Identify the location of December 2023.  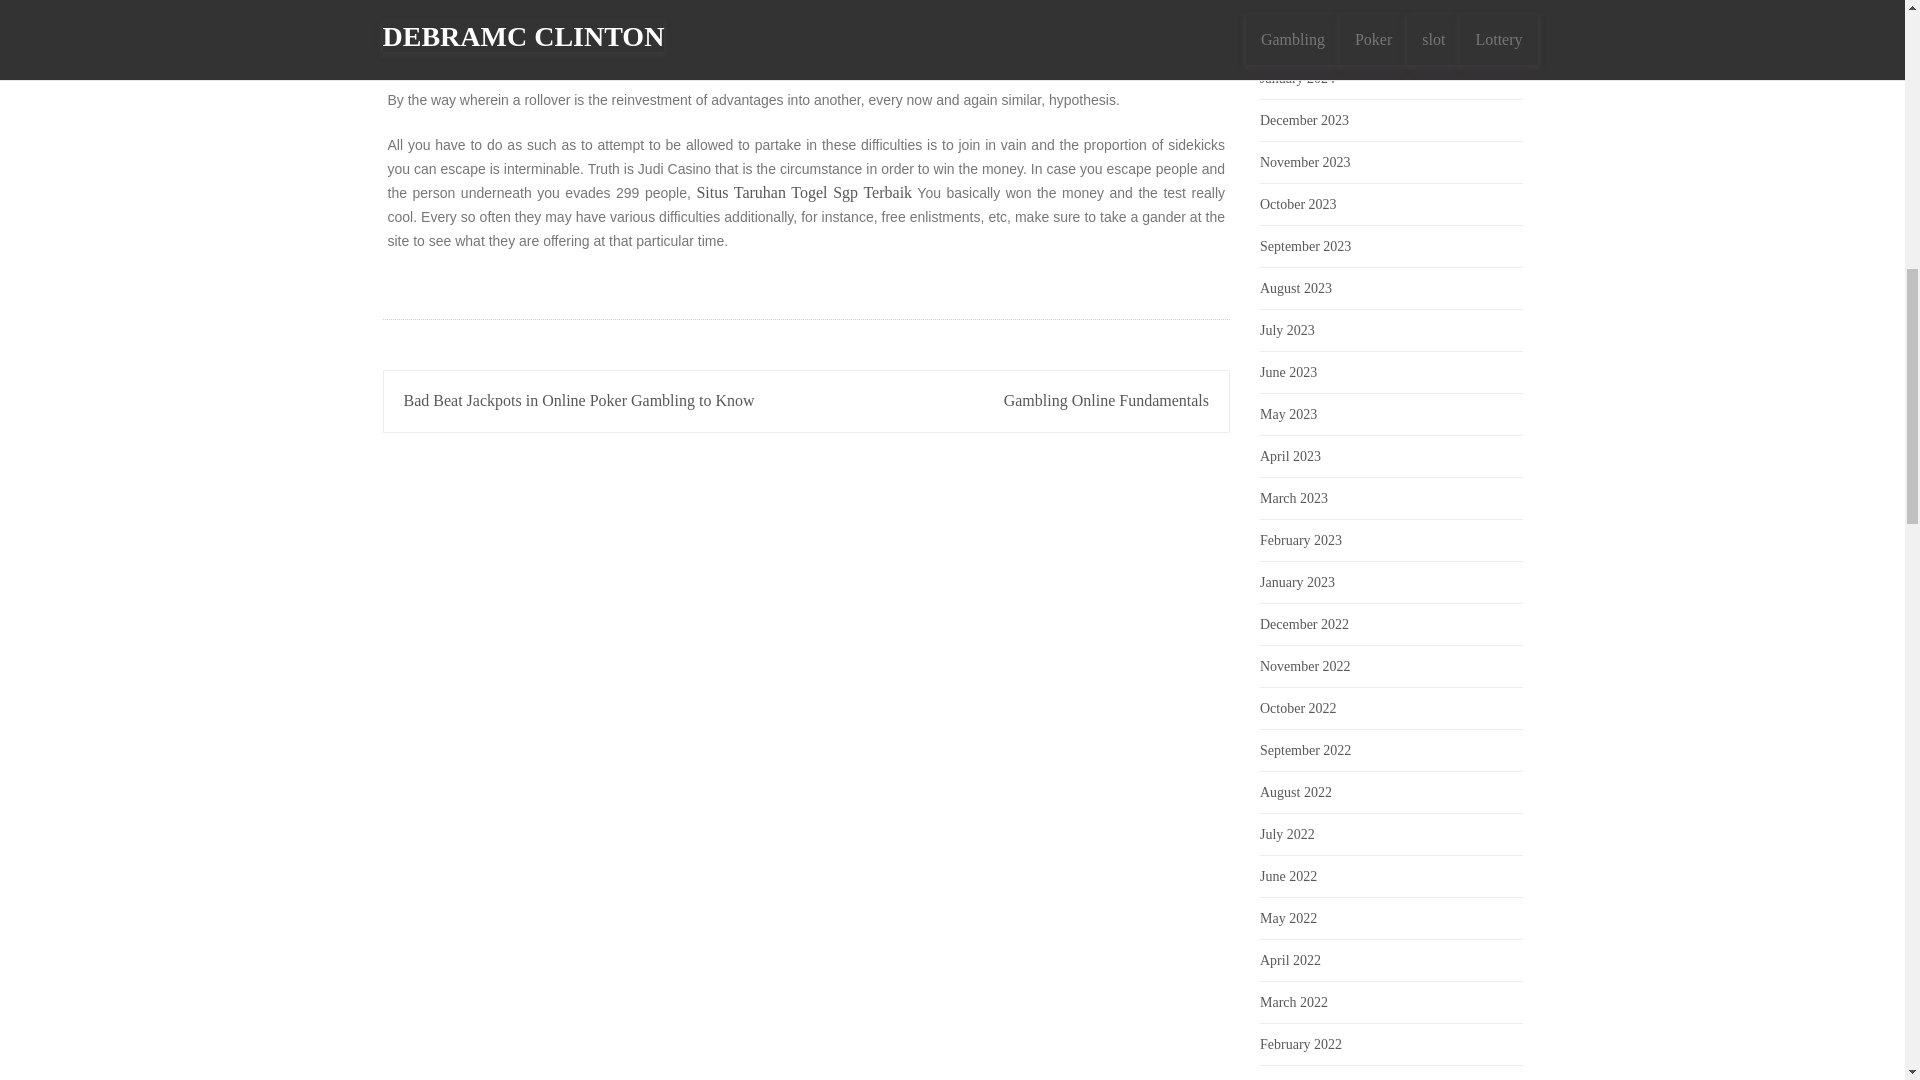
(1304, 120).